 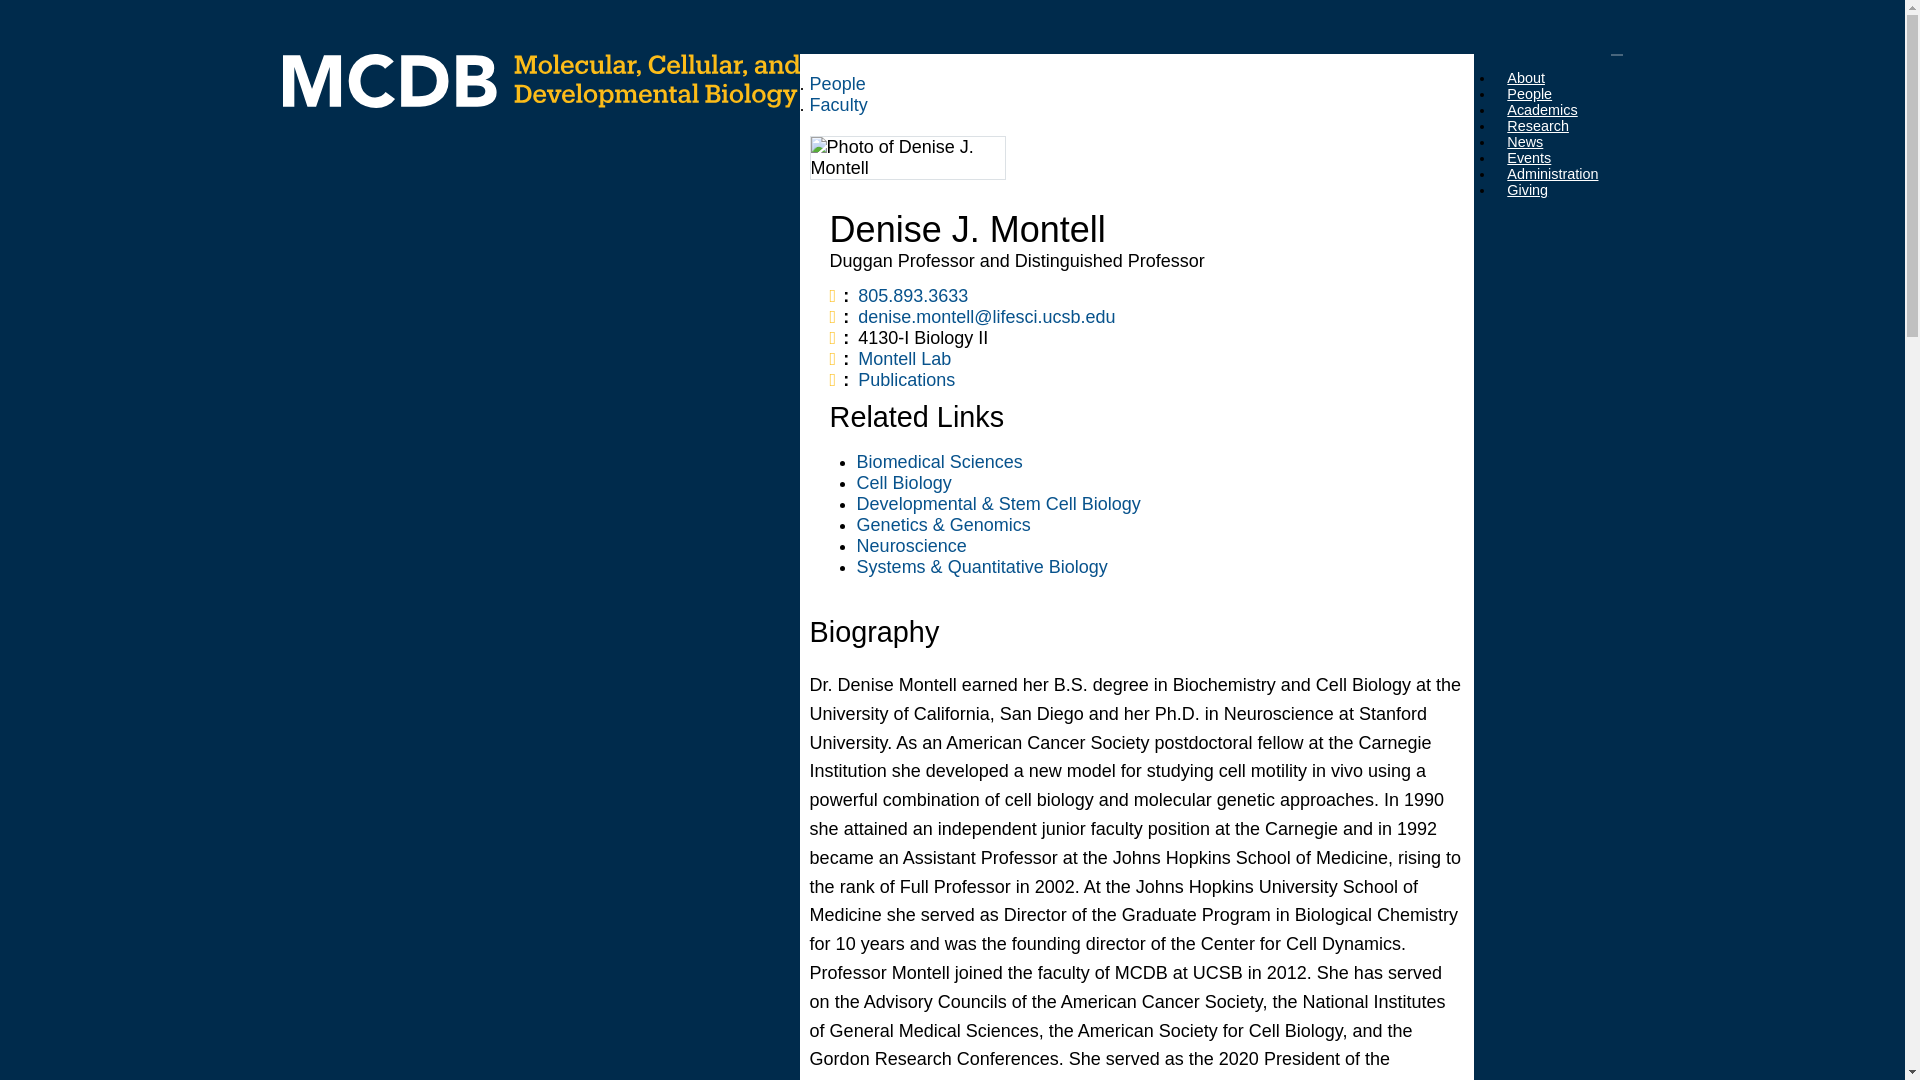 I want to click on Research, so click(x=1538, y=125).